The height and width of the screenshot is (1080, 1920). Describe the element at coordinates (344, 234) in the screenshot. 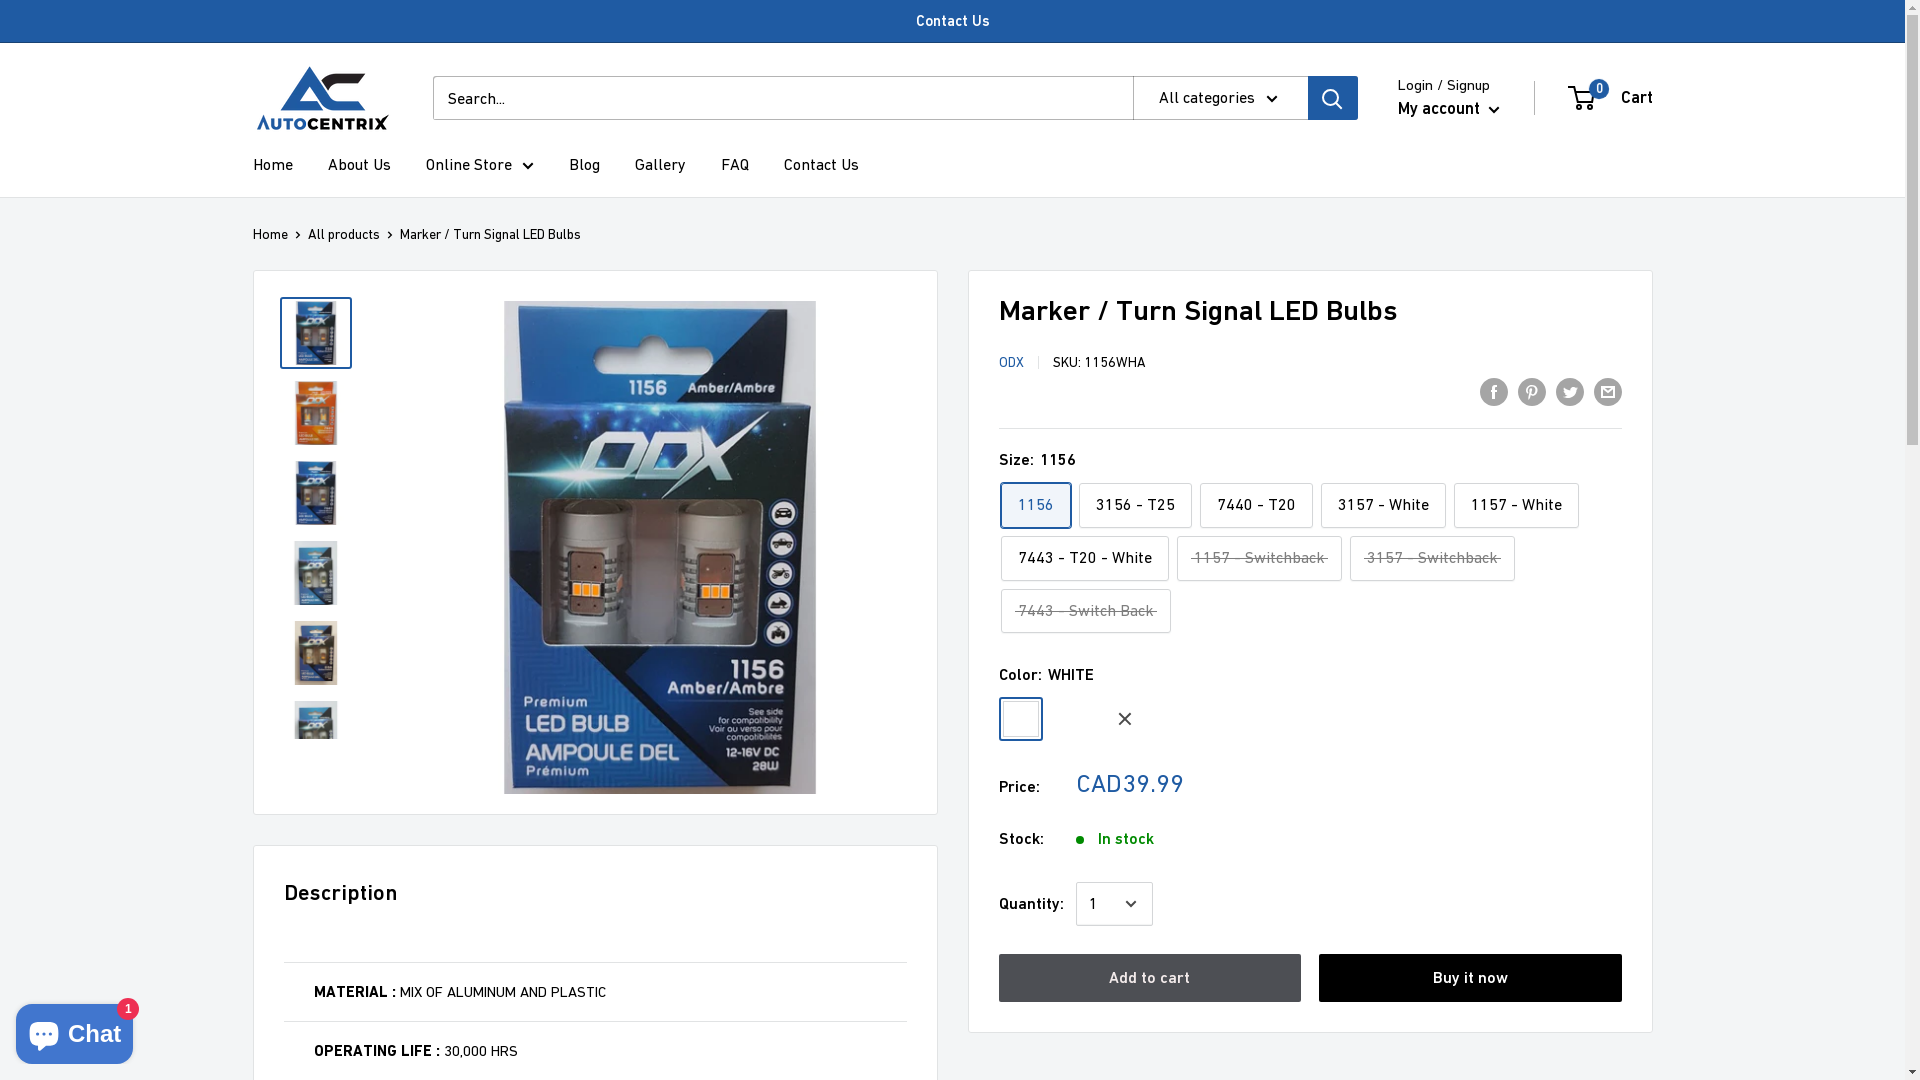

I see `All products` at that location.